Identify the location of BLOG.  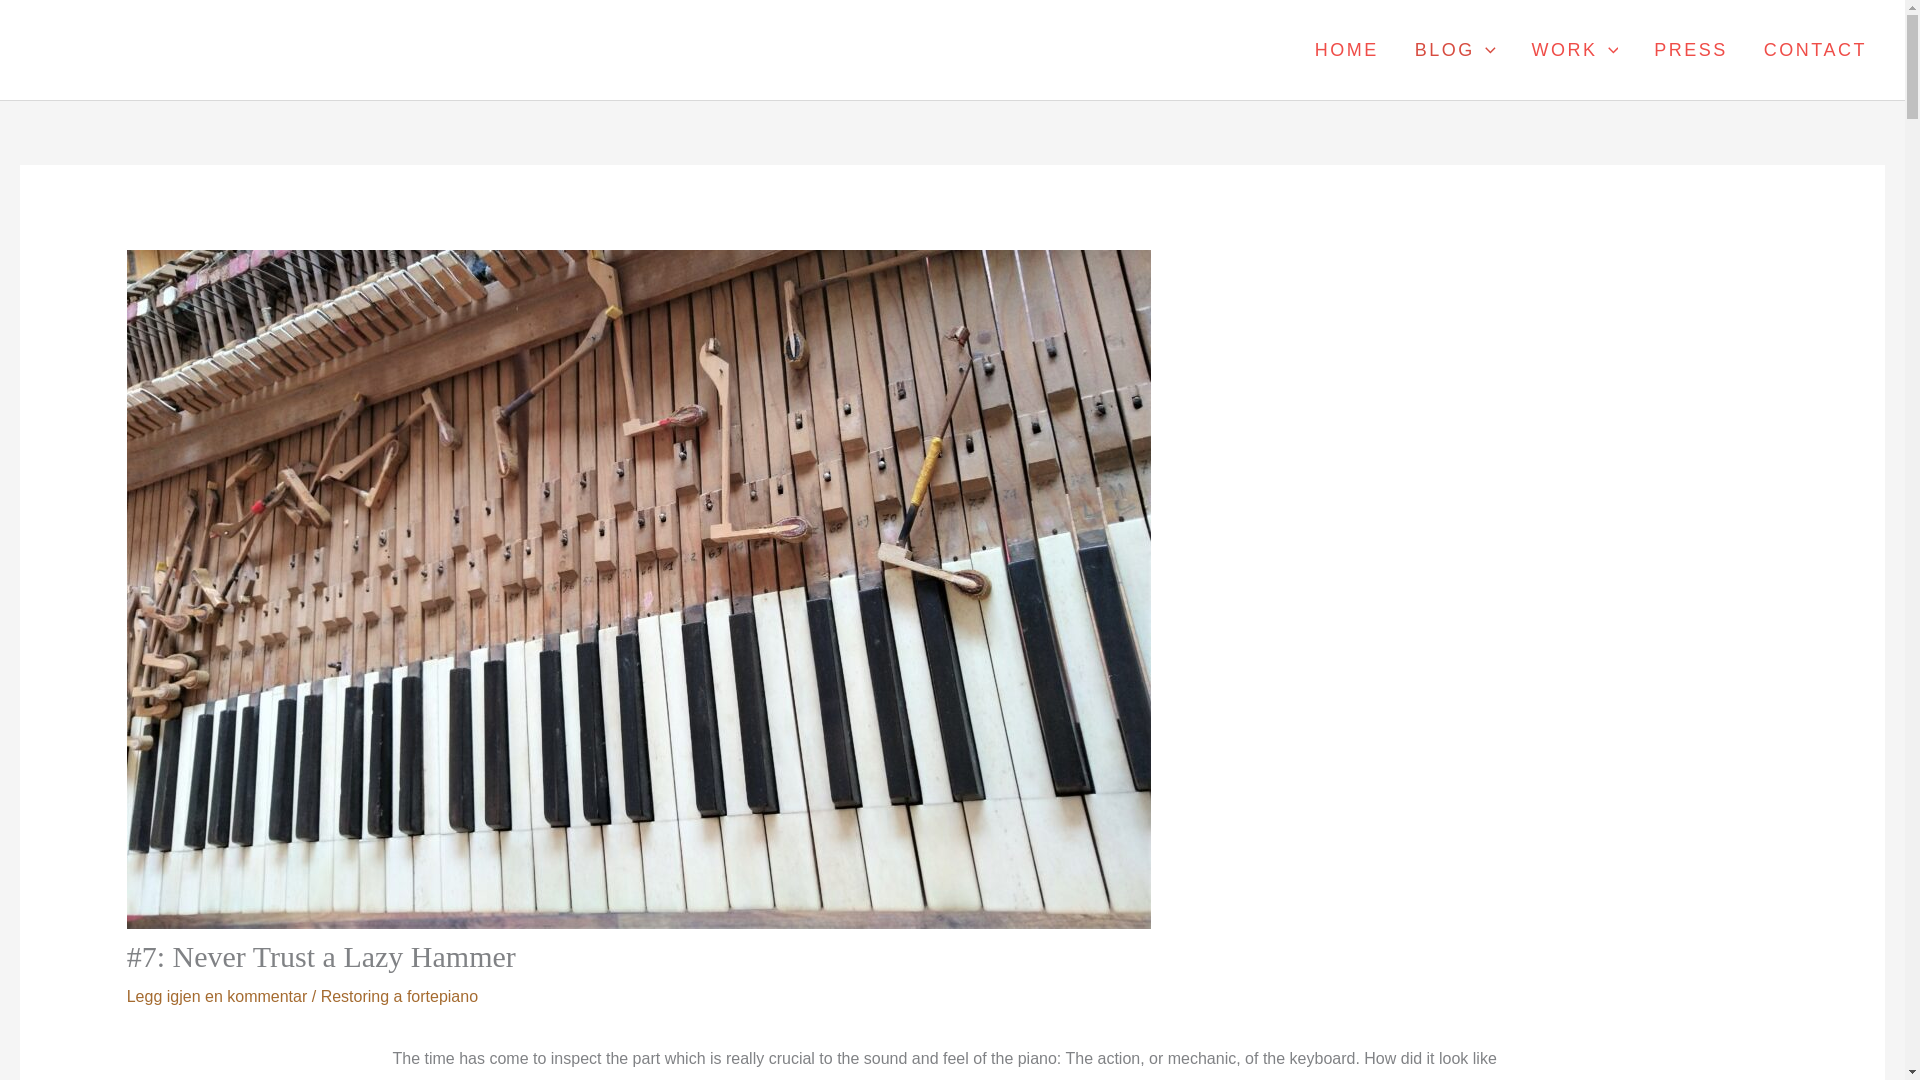
(1456, 50).